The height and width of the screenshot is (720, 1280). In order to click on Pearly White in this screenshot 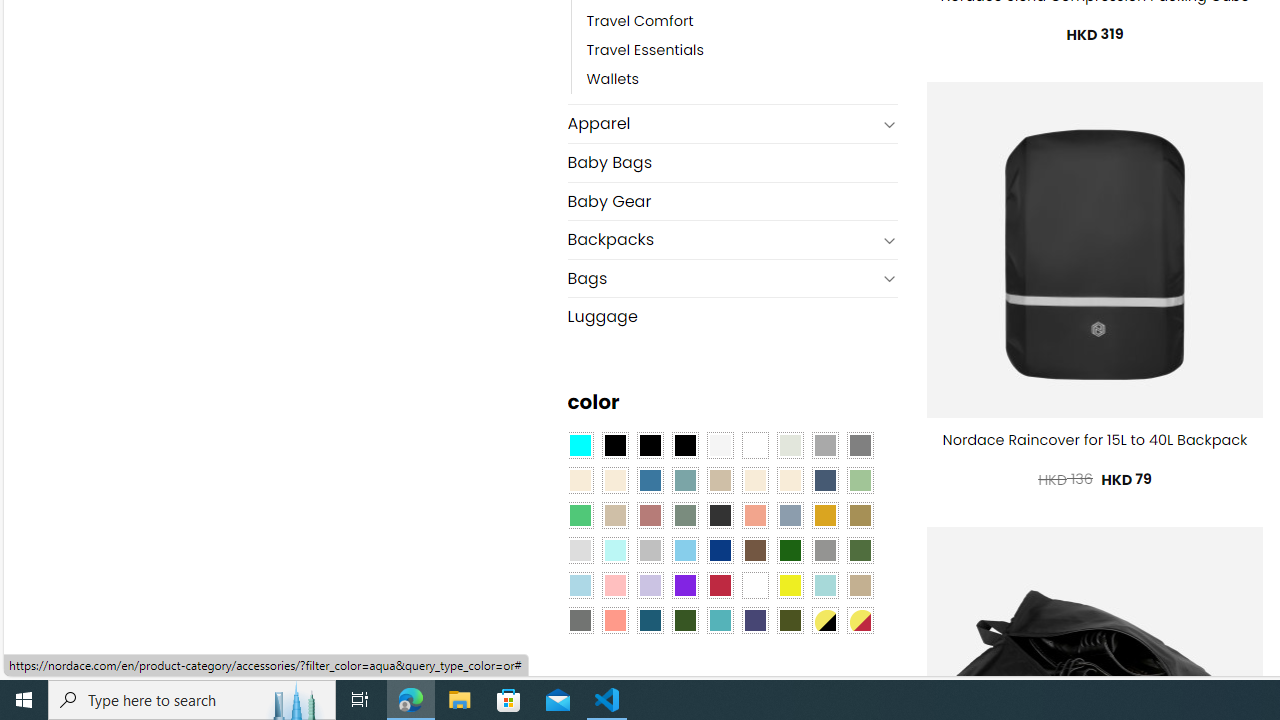, I will do `click(720, 444)`.